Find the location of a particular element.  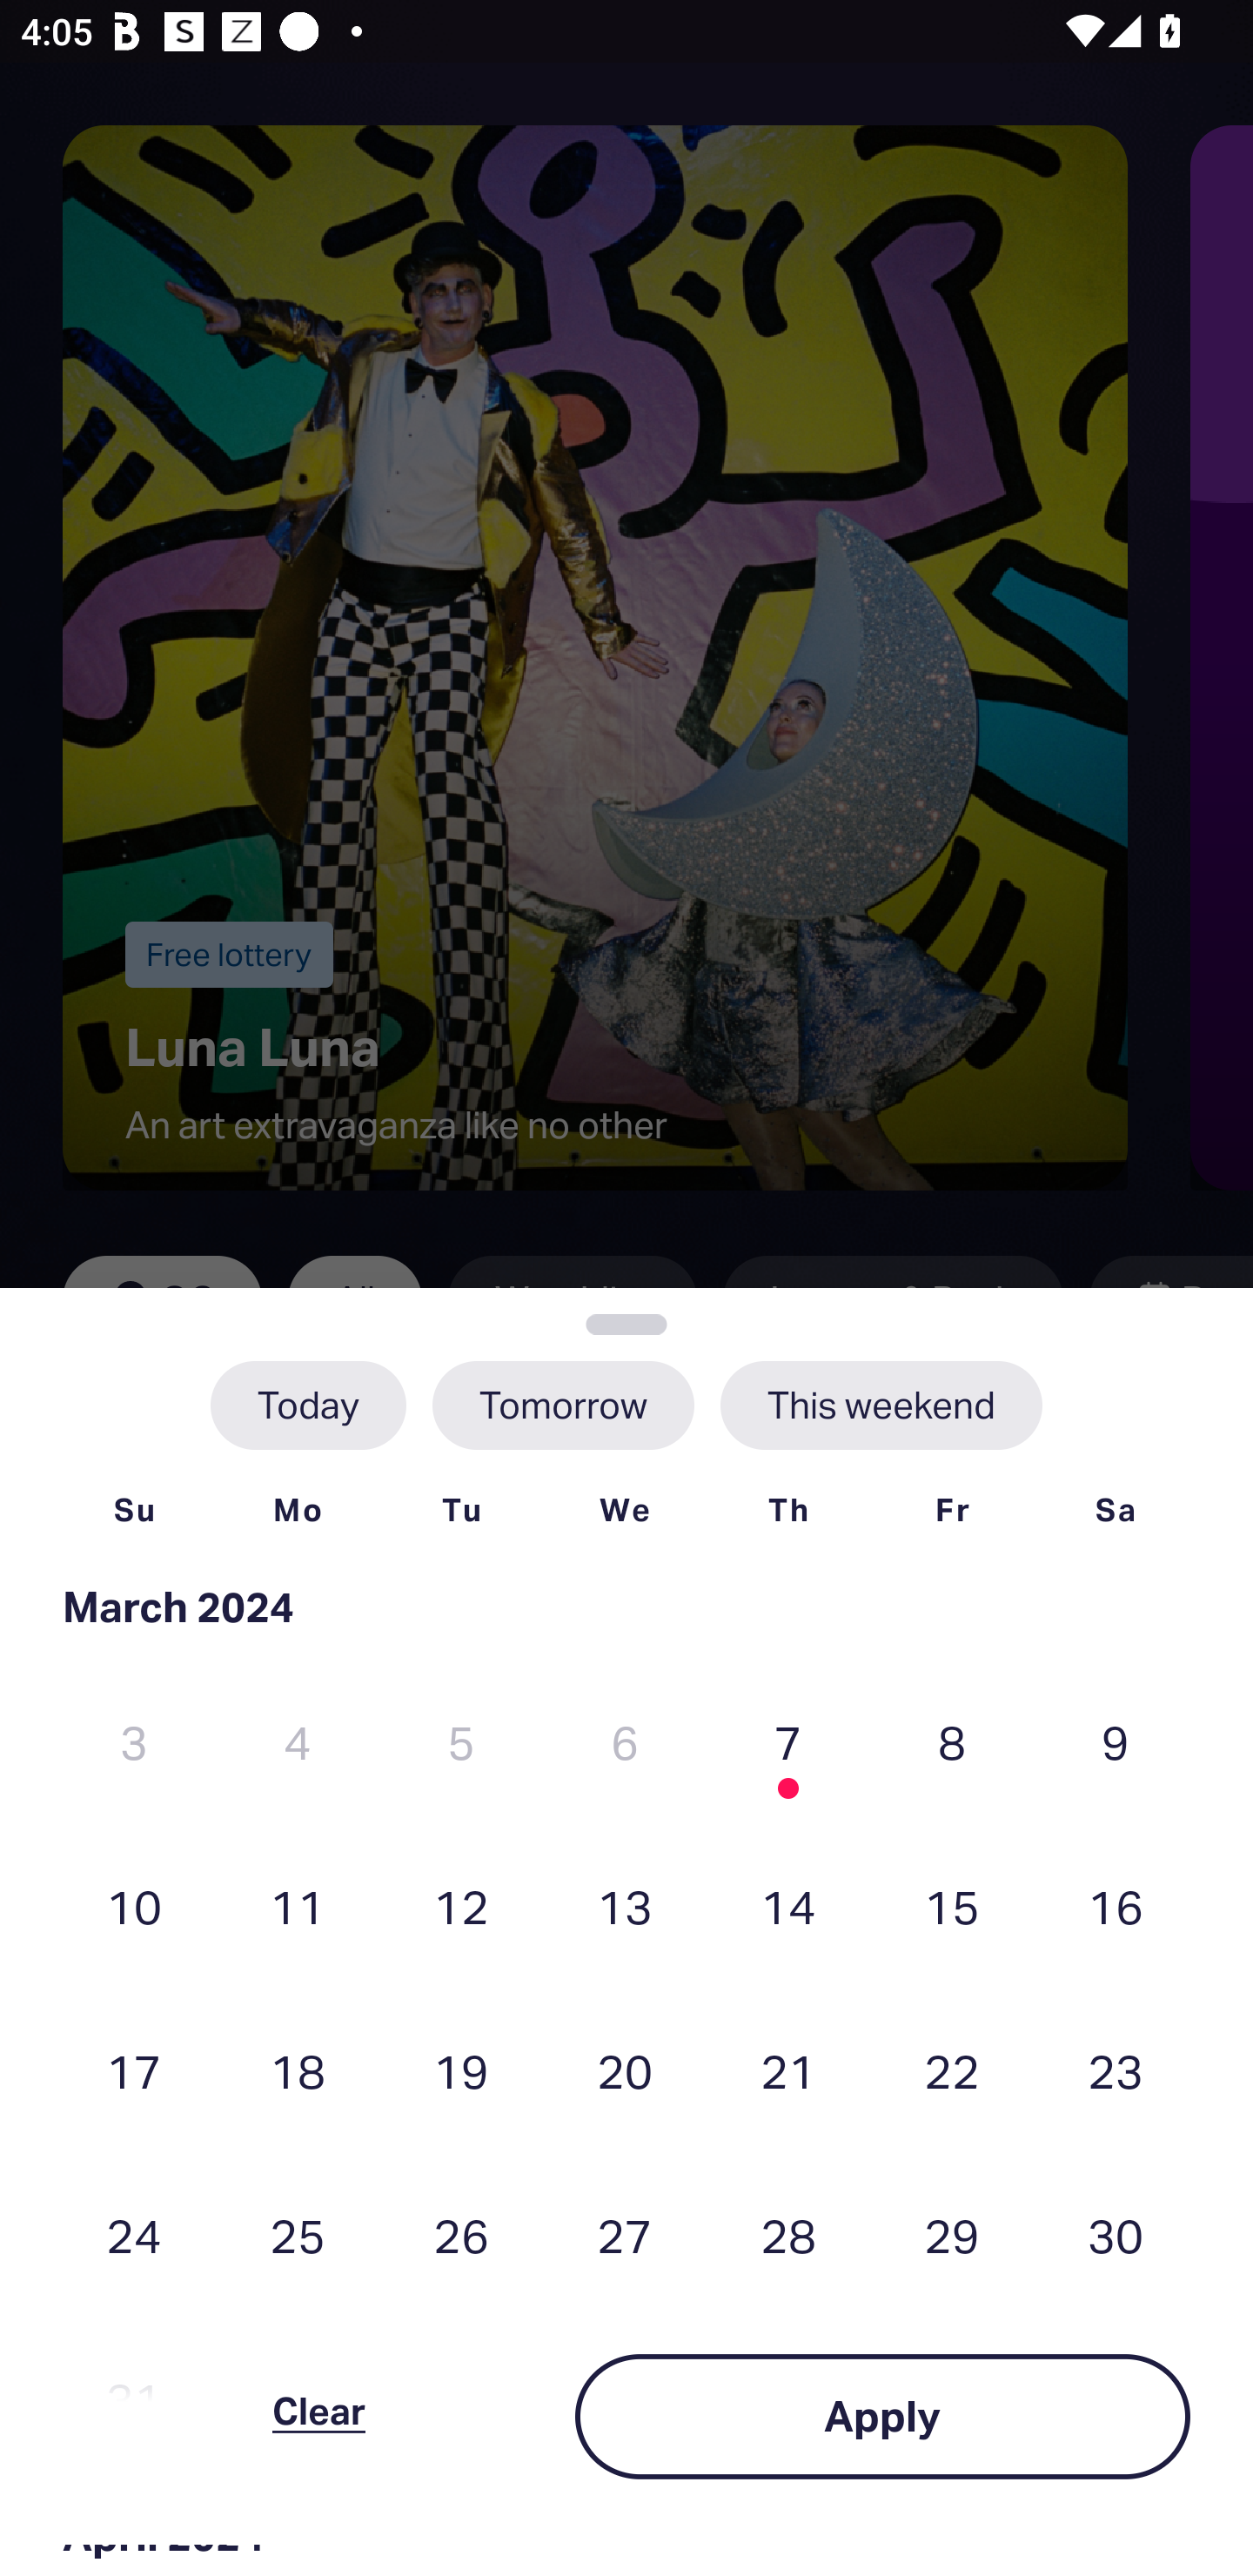

10 is located at coordinates (134, 1906).